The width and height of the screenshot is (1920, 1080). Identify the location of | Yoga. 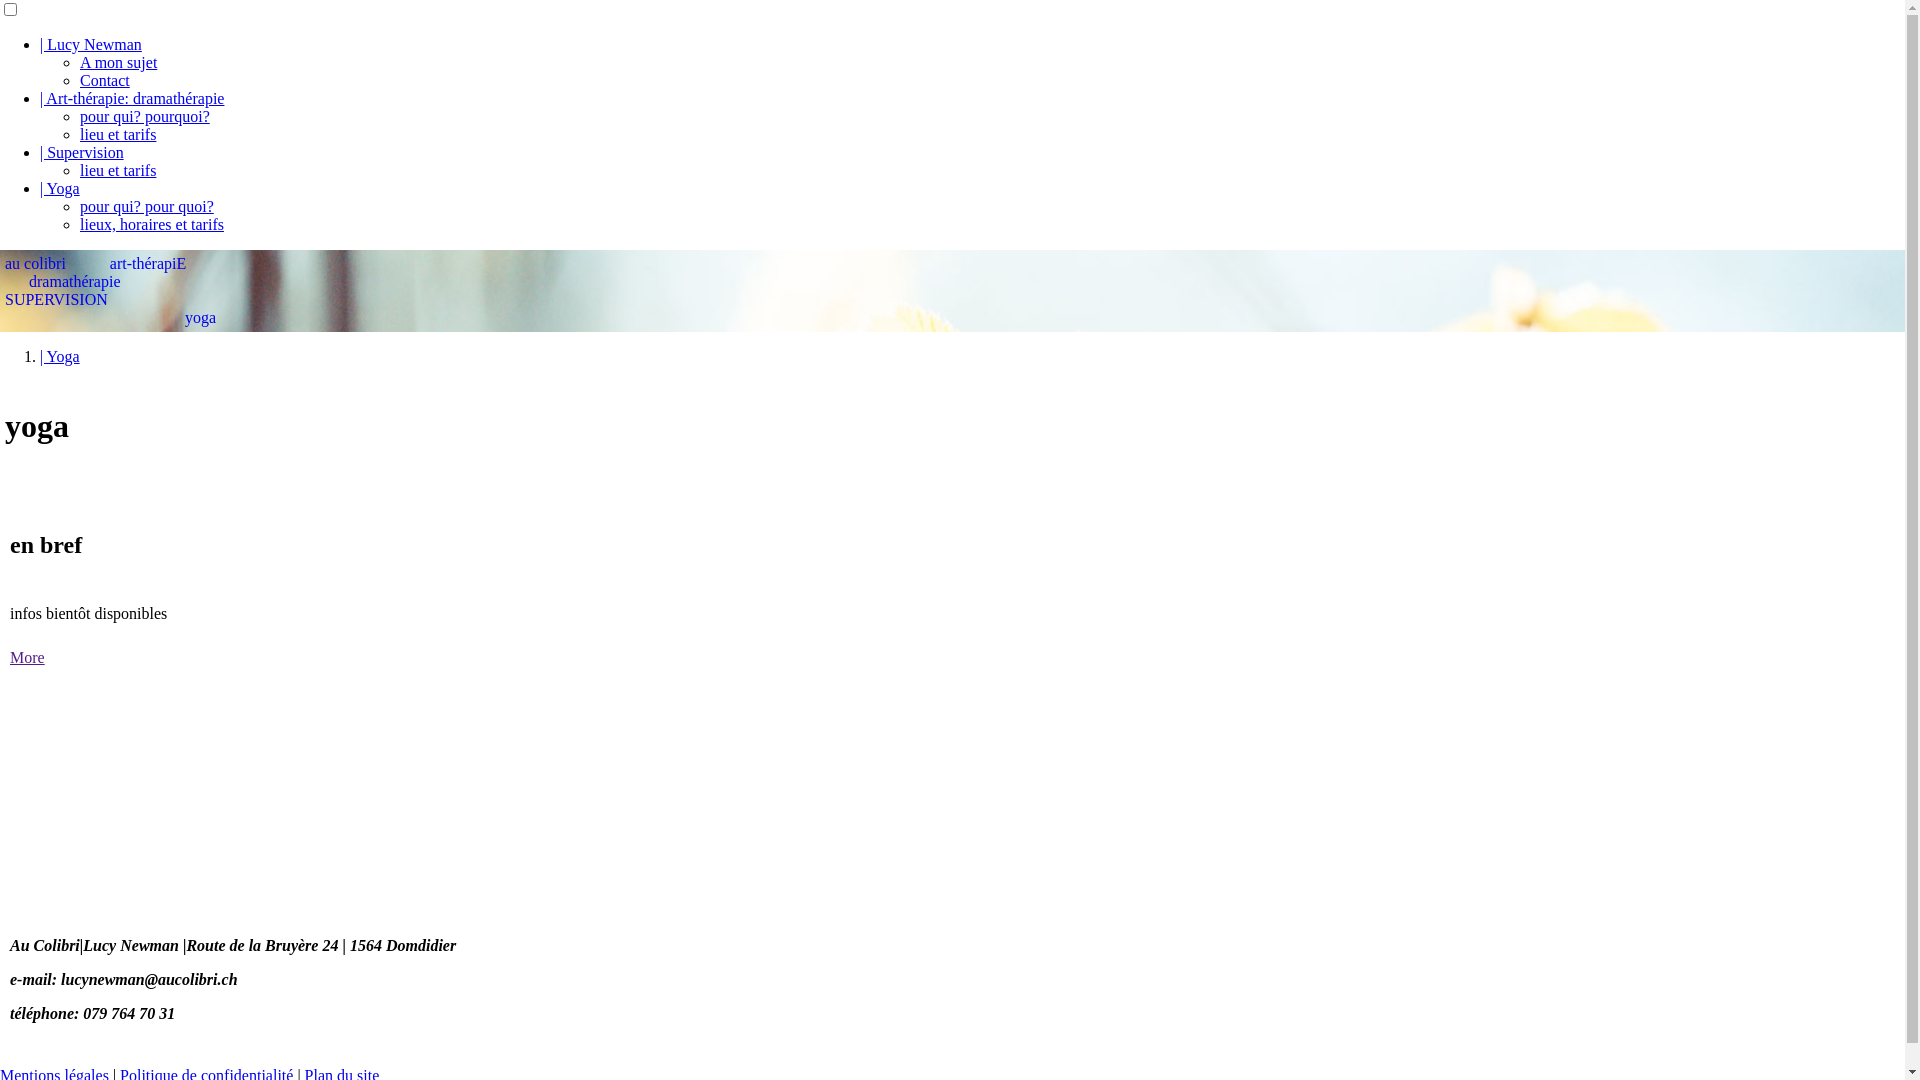
(60, 188).